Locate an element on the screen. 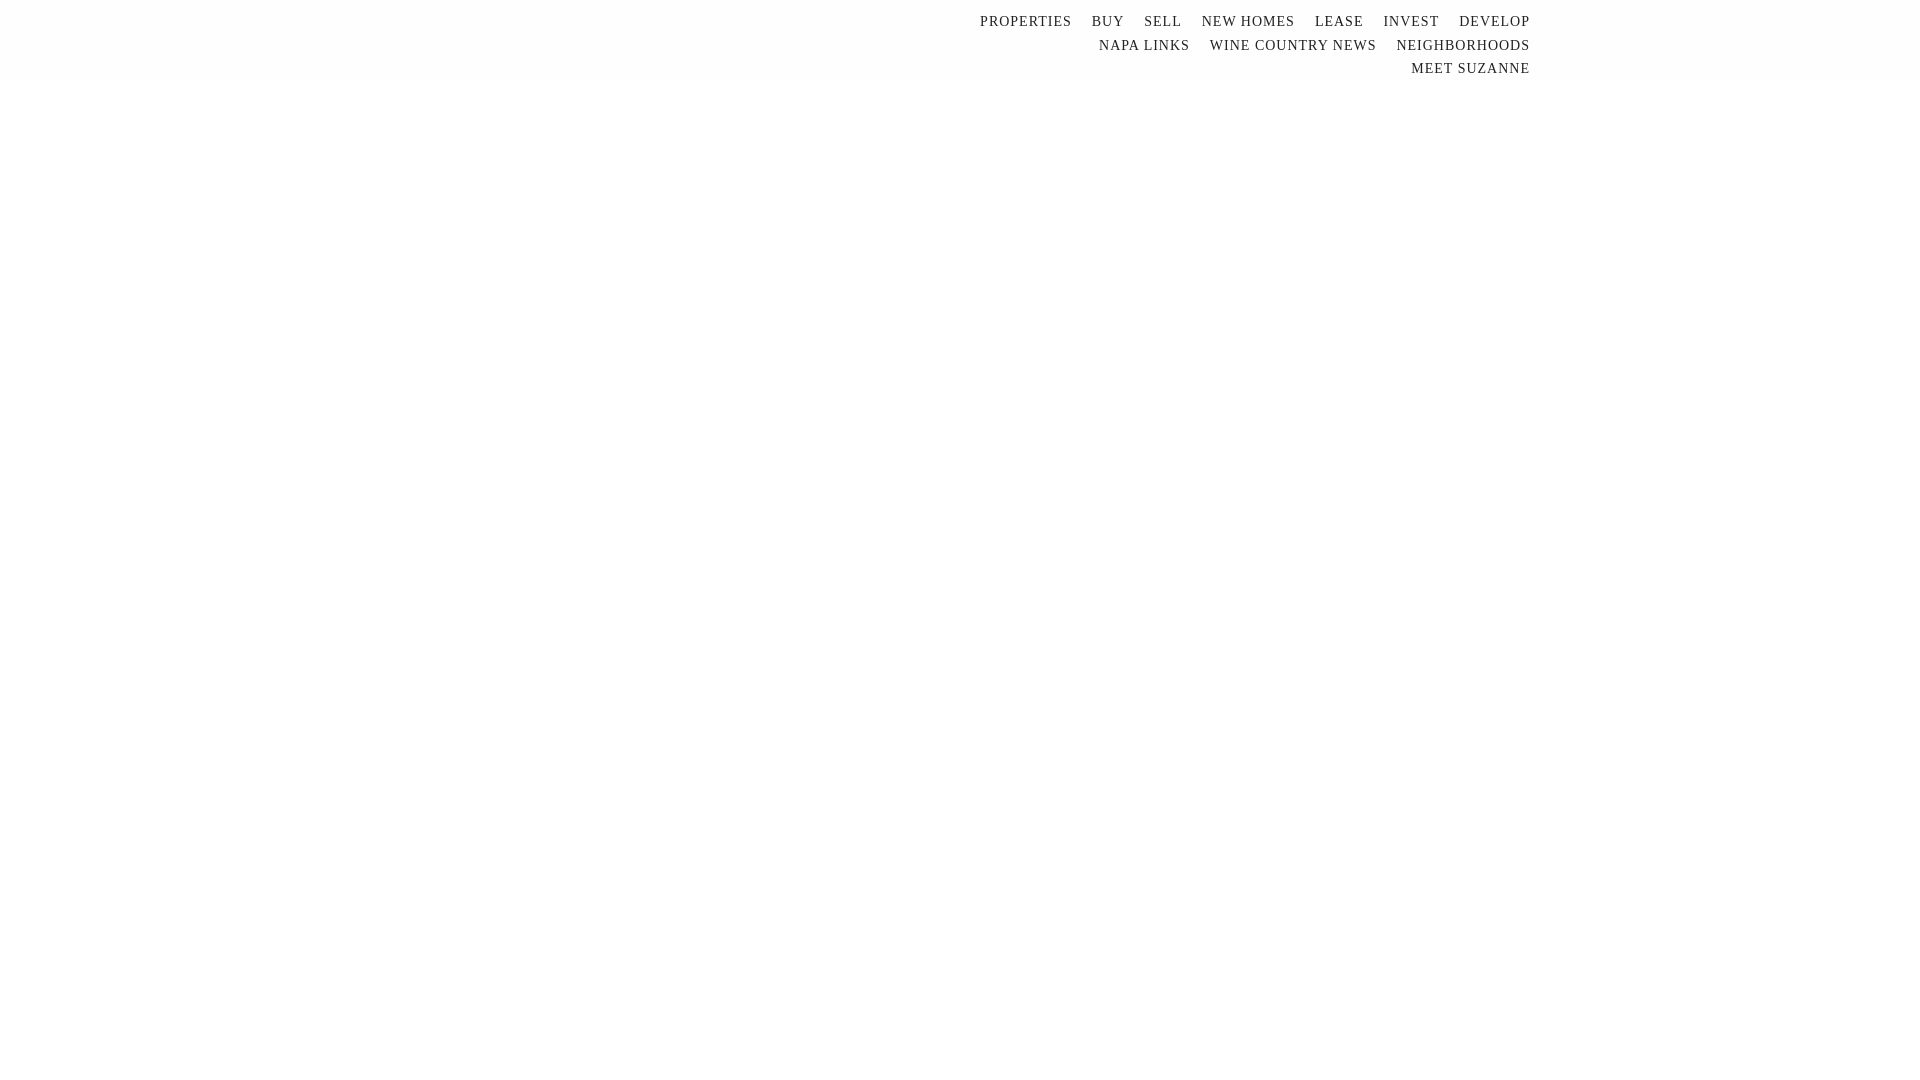 This screenshot has height=1080, width=1920. NAPA LINKS is located at coordinates (1144, 46).